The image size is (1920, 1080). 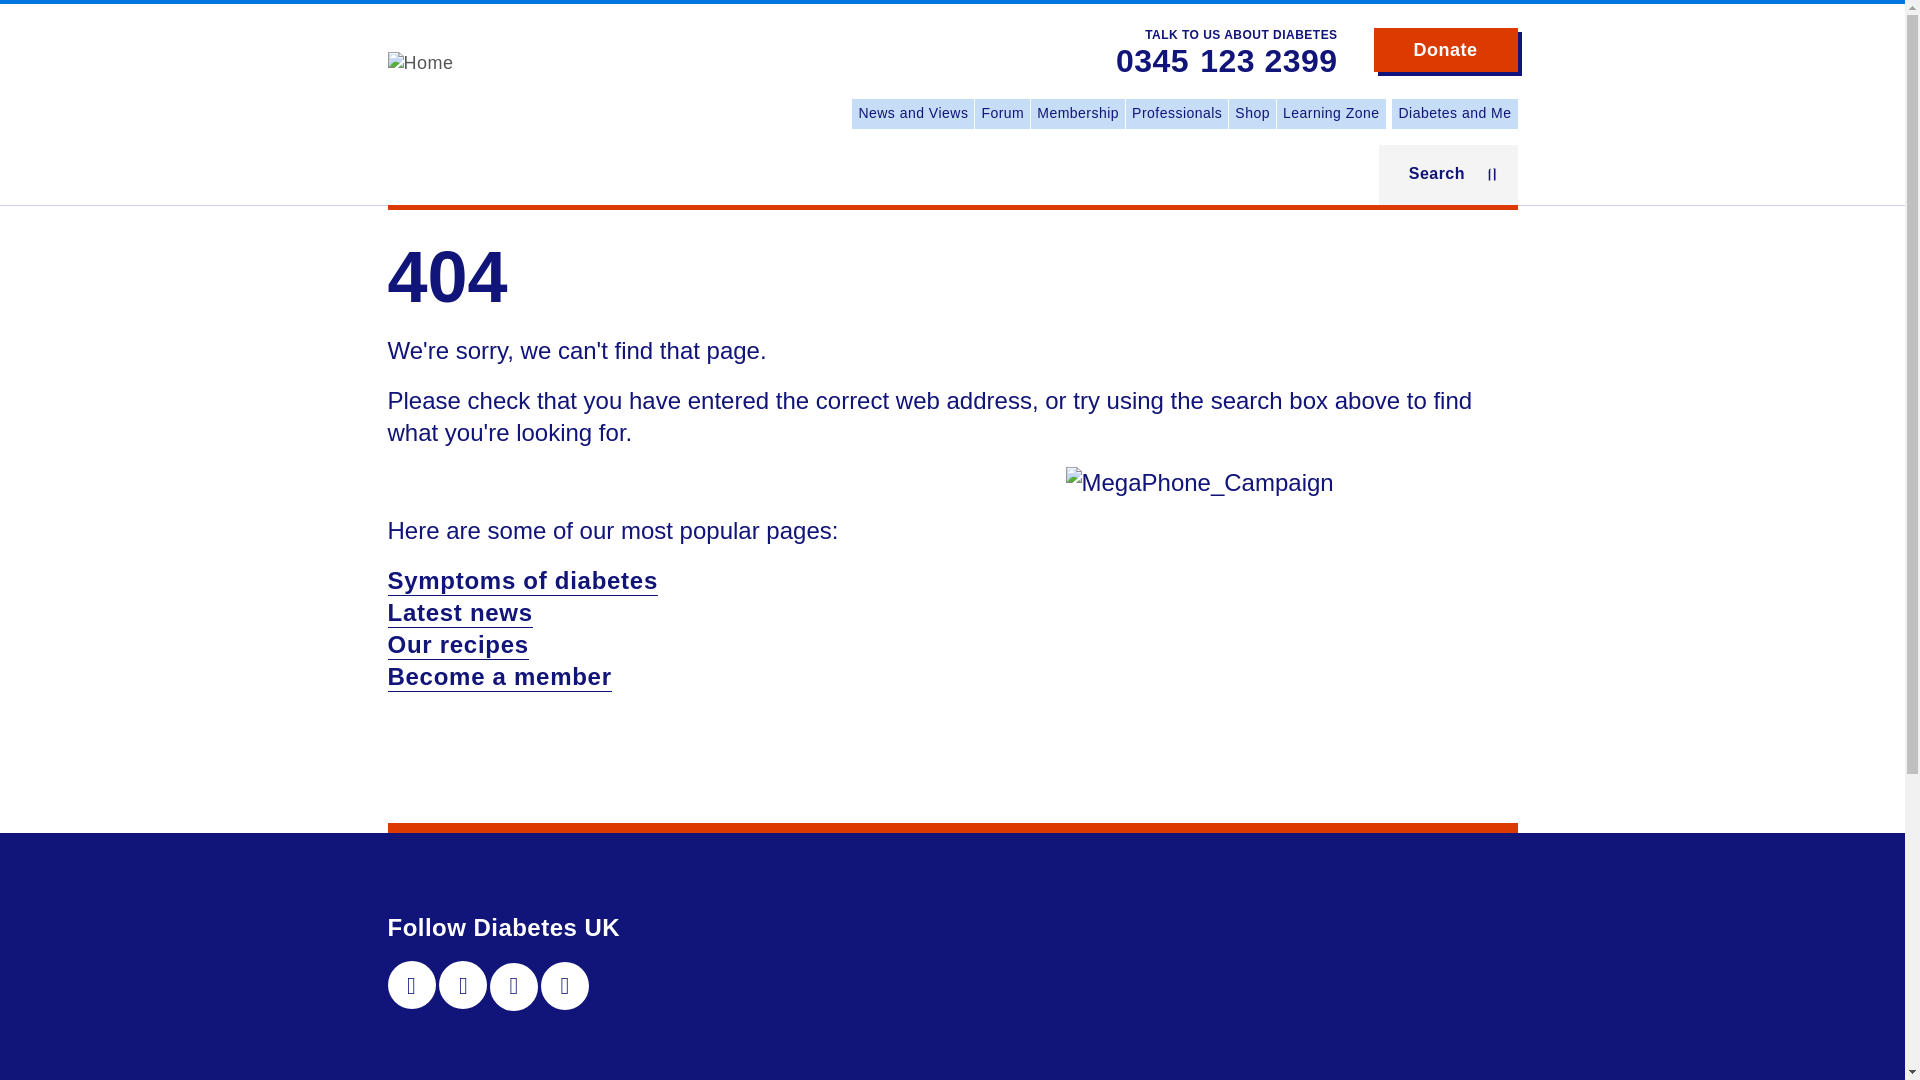 What do you see at coordinates (1078, 114) in the screenshot?
I see `Membership` at bounding box center [1078, 114].